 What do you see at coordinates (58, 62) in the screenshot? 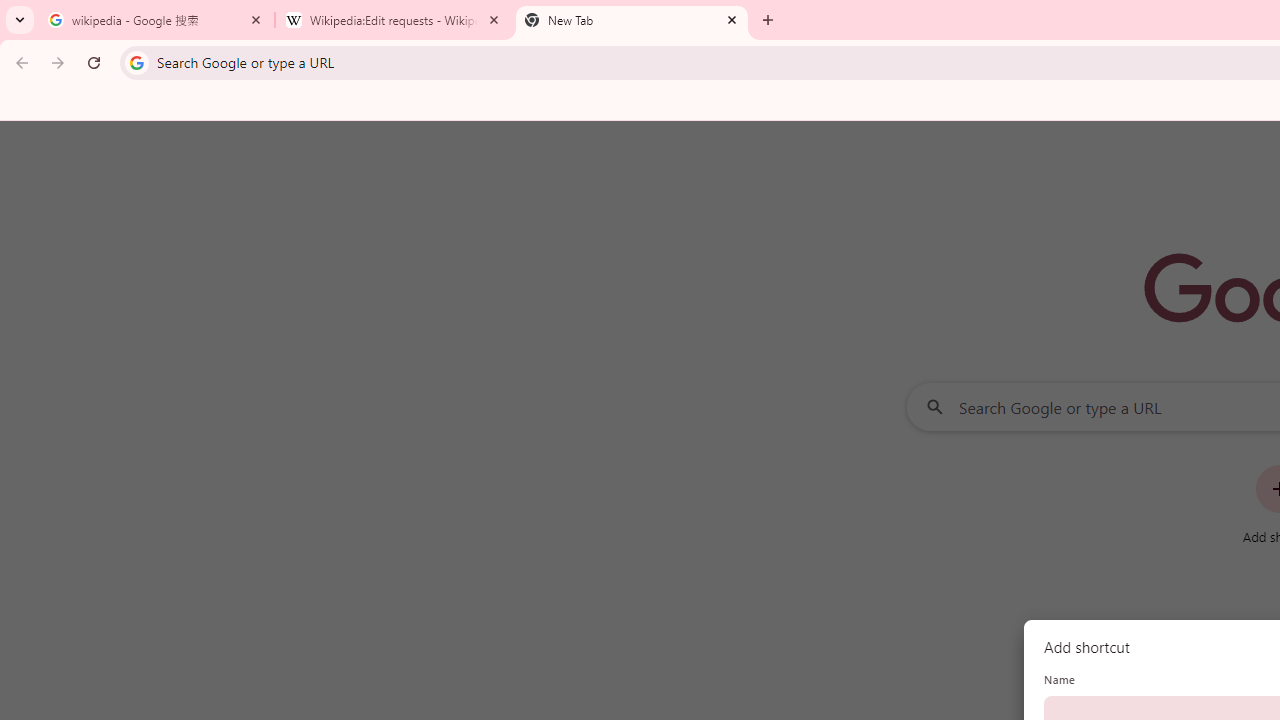
I see `Forward` at bounding box center [58, 62].